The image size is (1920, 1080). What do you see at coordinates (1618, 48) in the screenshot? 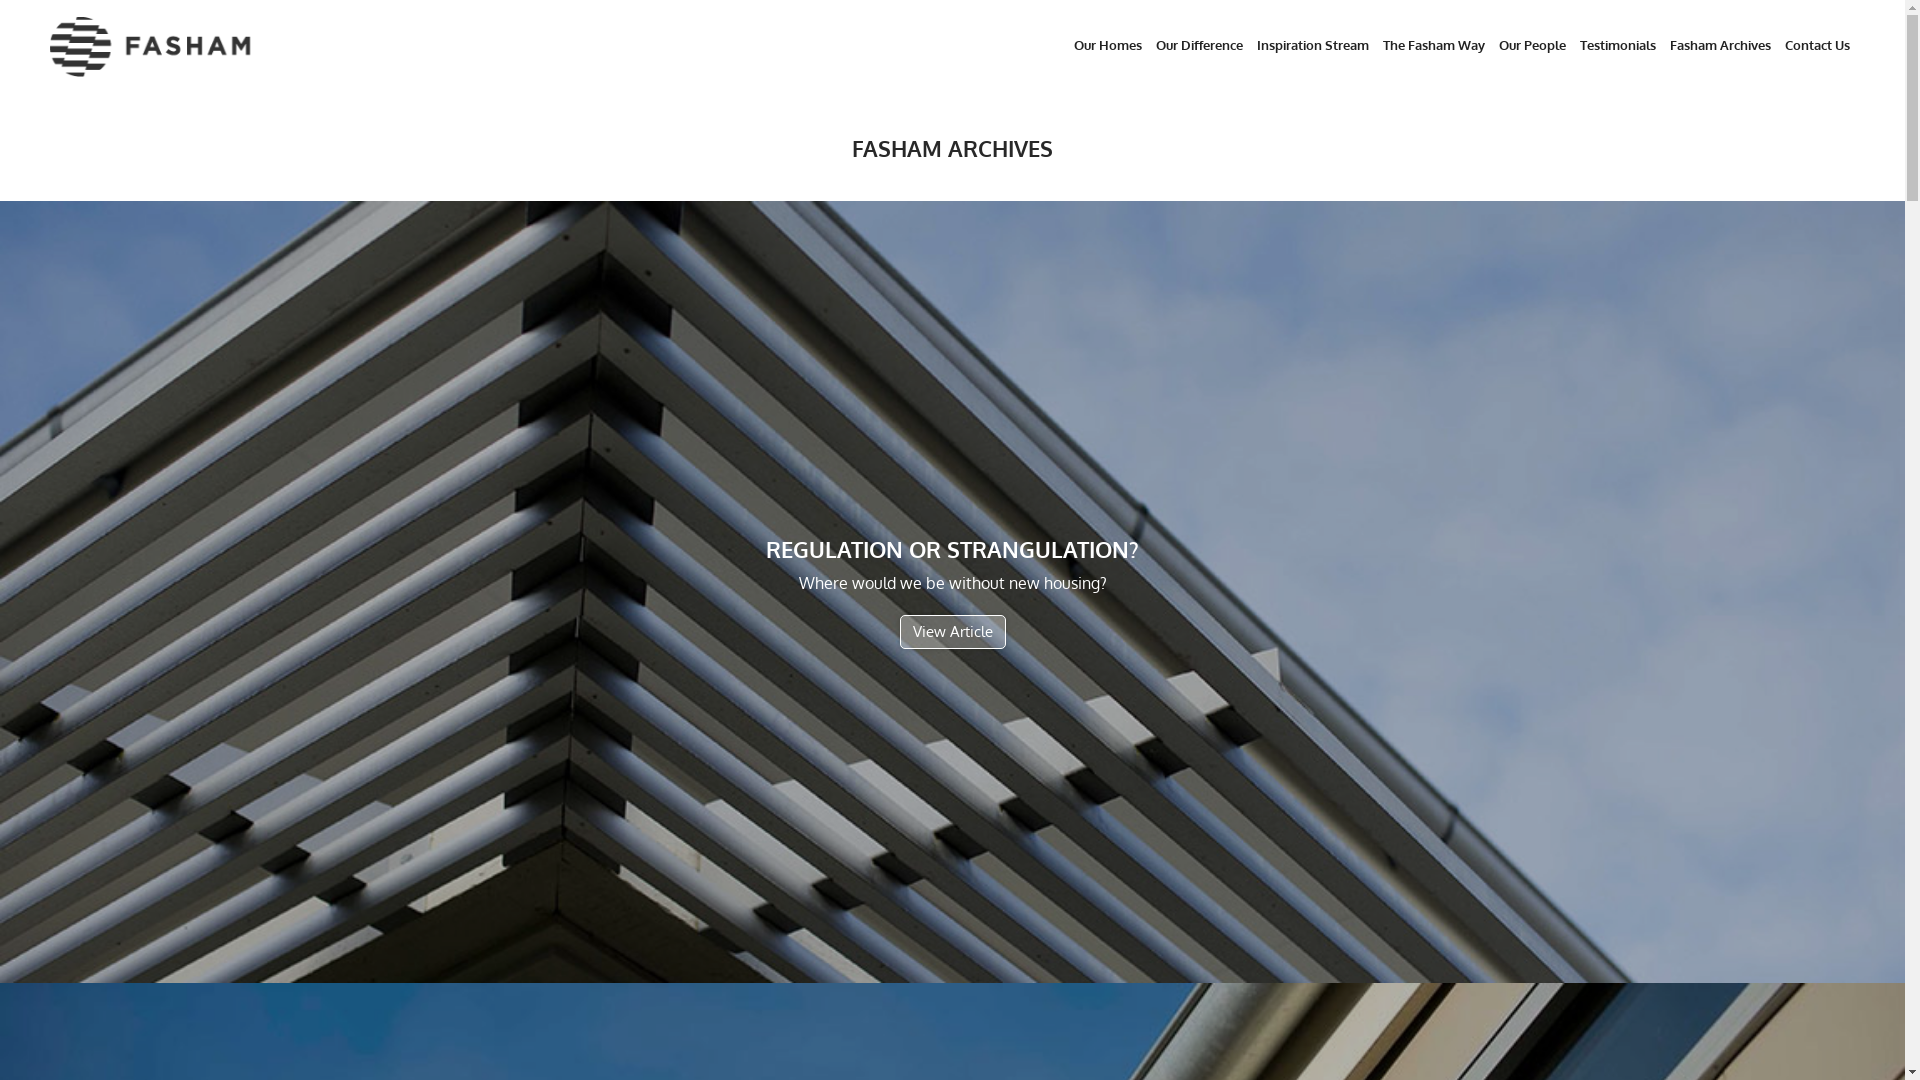
I see `Testimonials` at bounding box center [1618, 48].